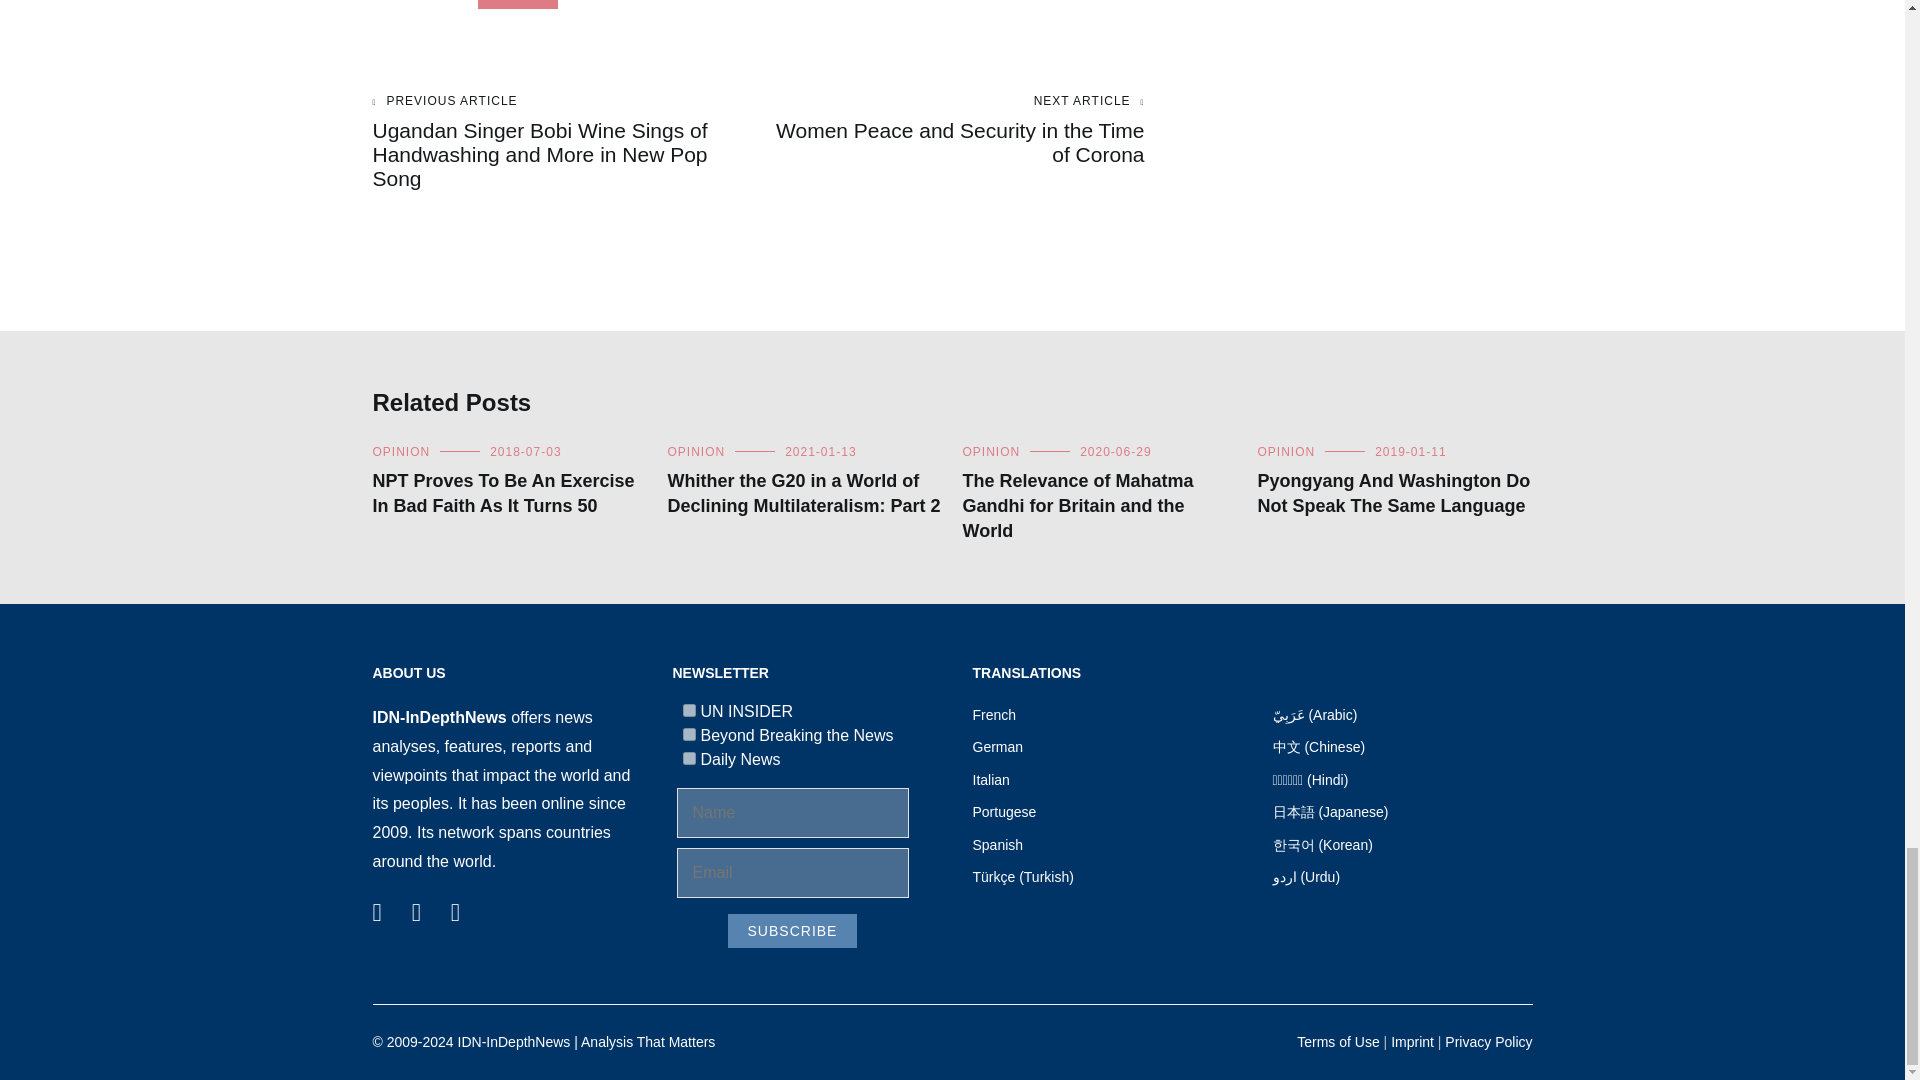 Image resolution: width=1920 pixels, height=1080 pixels. I want to click on Imprint, so click(1412, 1041).